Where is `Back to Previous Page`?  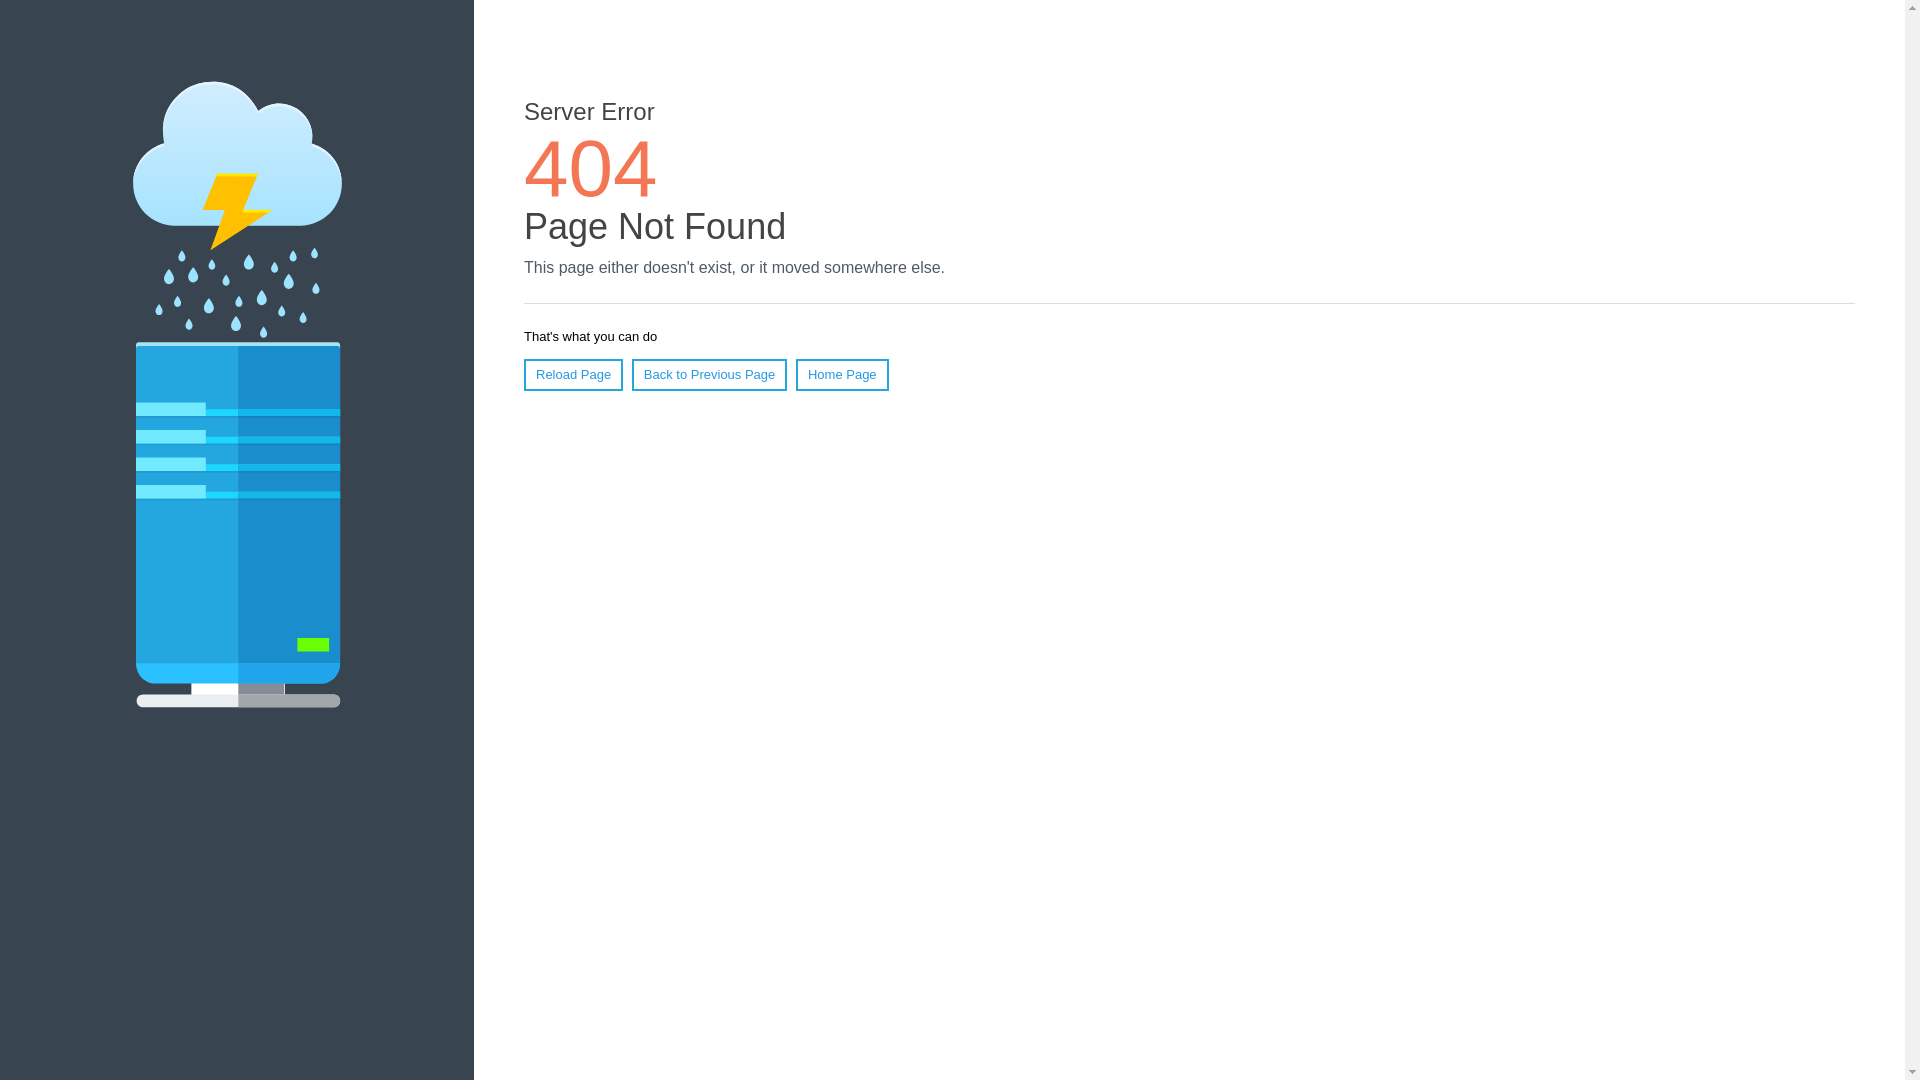 Back to Previous Page is located at coordinates (710, 375).